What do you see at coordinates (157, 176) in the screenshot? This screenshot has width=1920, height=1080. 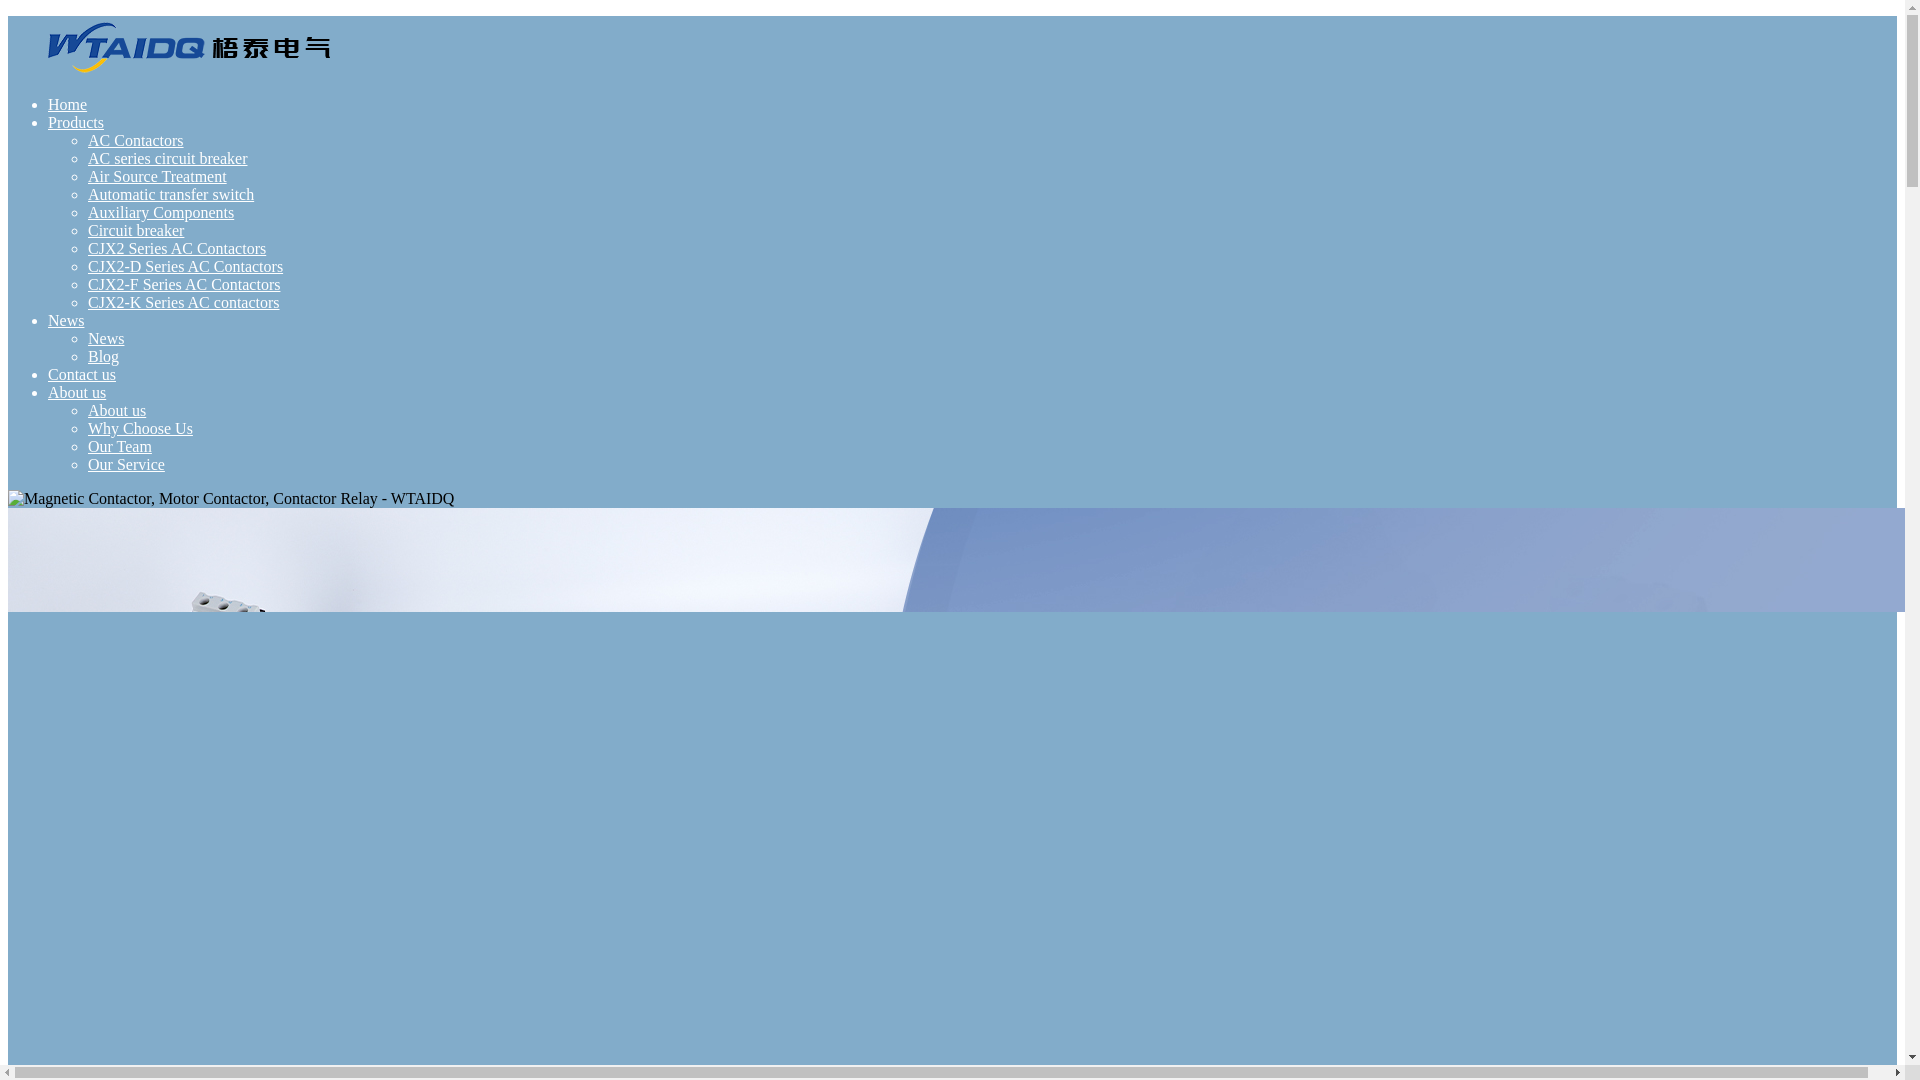 I see `Air Source Treatment` at bounding box center [157, 176].